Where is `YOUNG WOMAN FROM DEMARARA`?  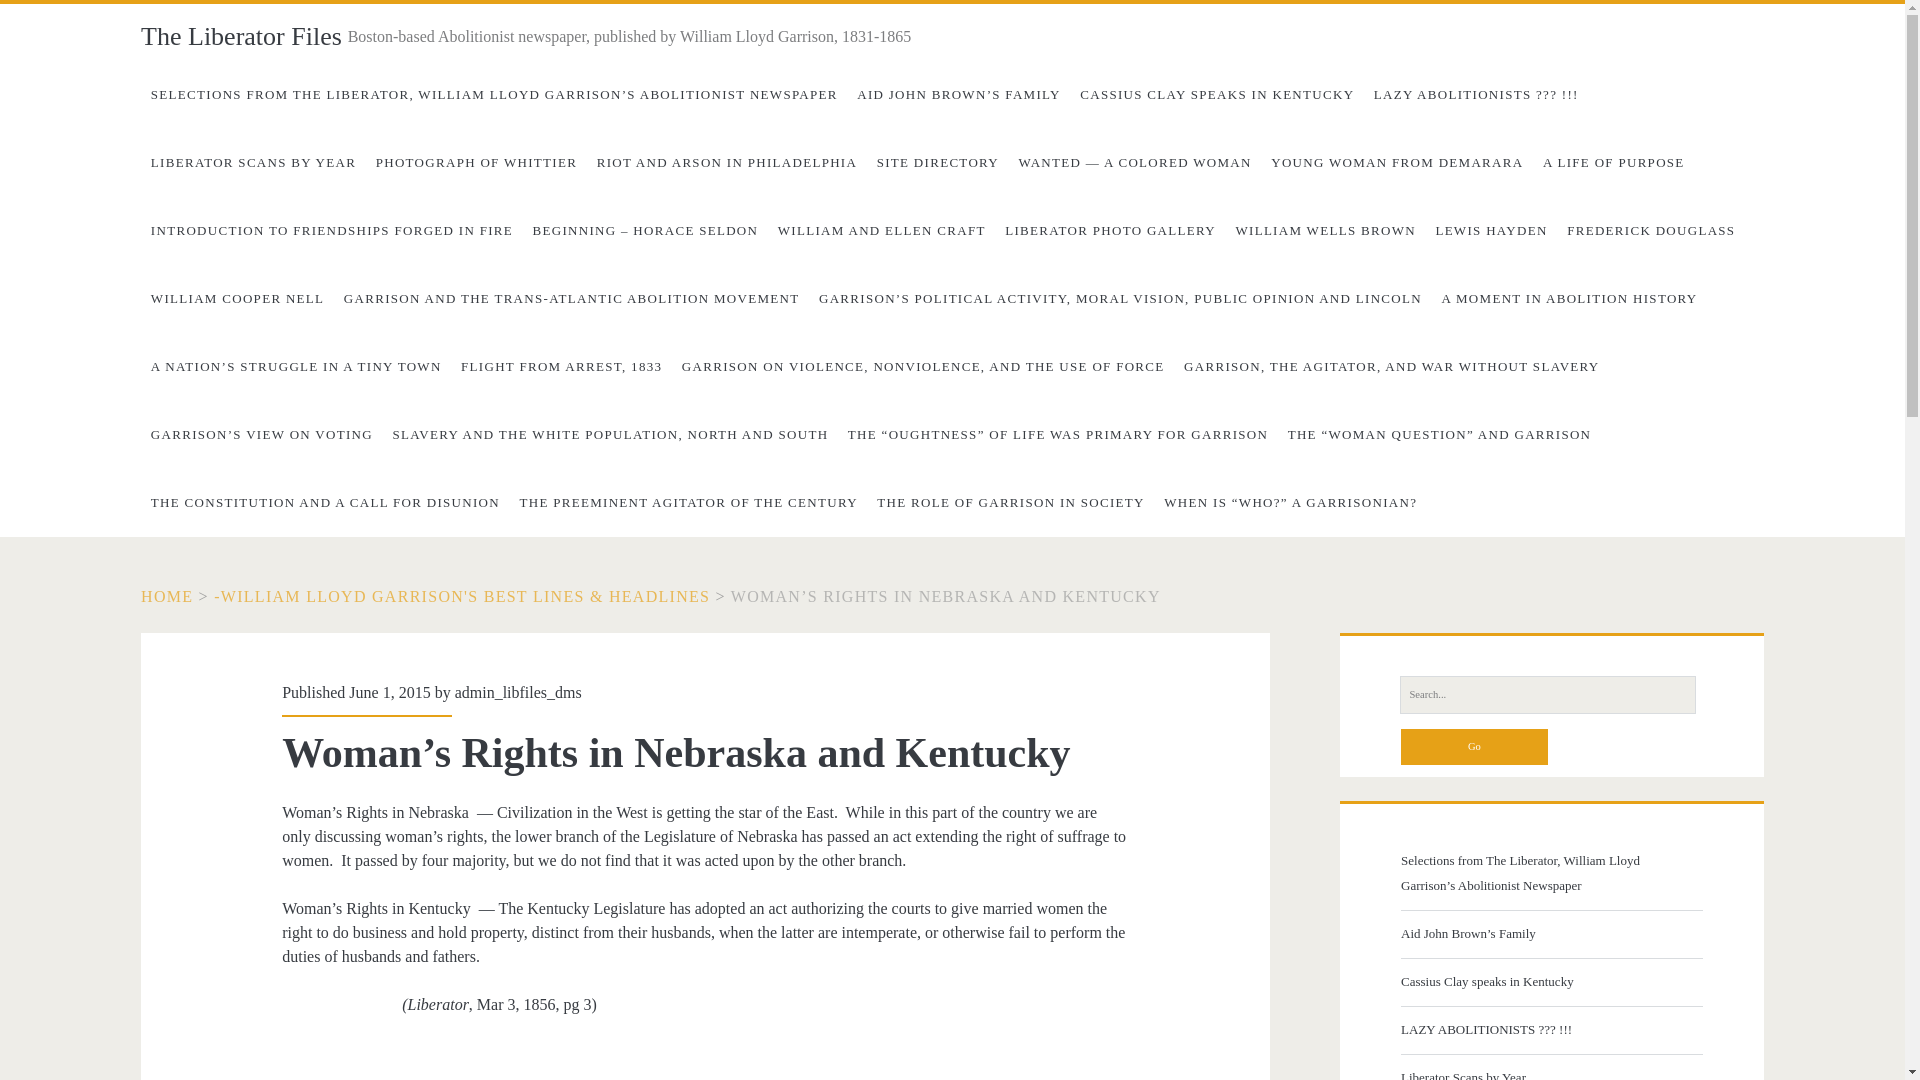 YOUNG WOMAN FROM DEMARARA is located at coordinates (1396, 162).